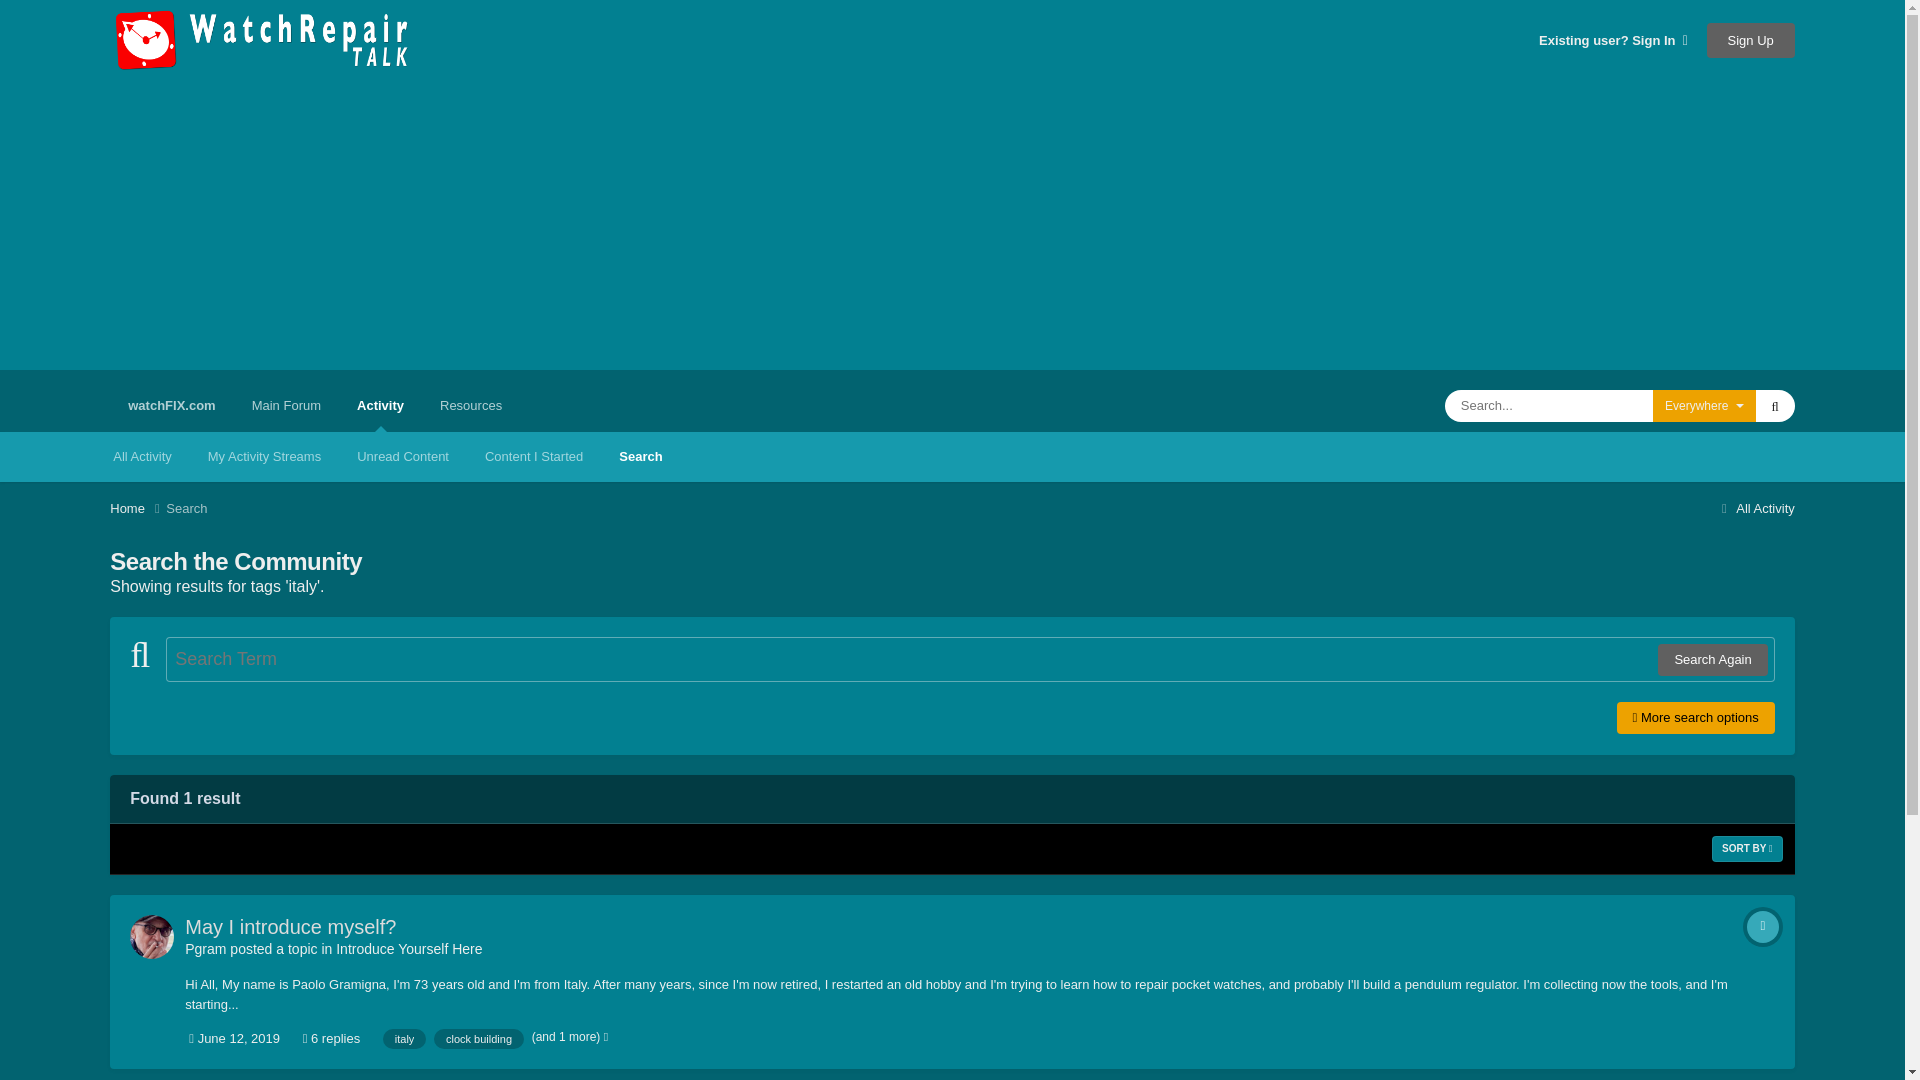 The height and width of the screenshot is (1080, 1920). Describe the element at coordinates (1613, 40) in the screenshot. I see `Existing user? Sign In  ` at that location.